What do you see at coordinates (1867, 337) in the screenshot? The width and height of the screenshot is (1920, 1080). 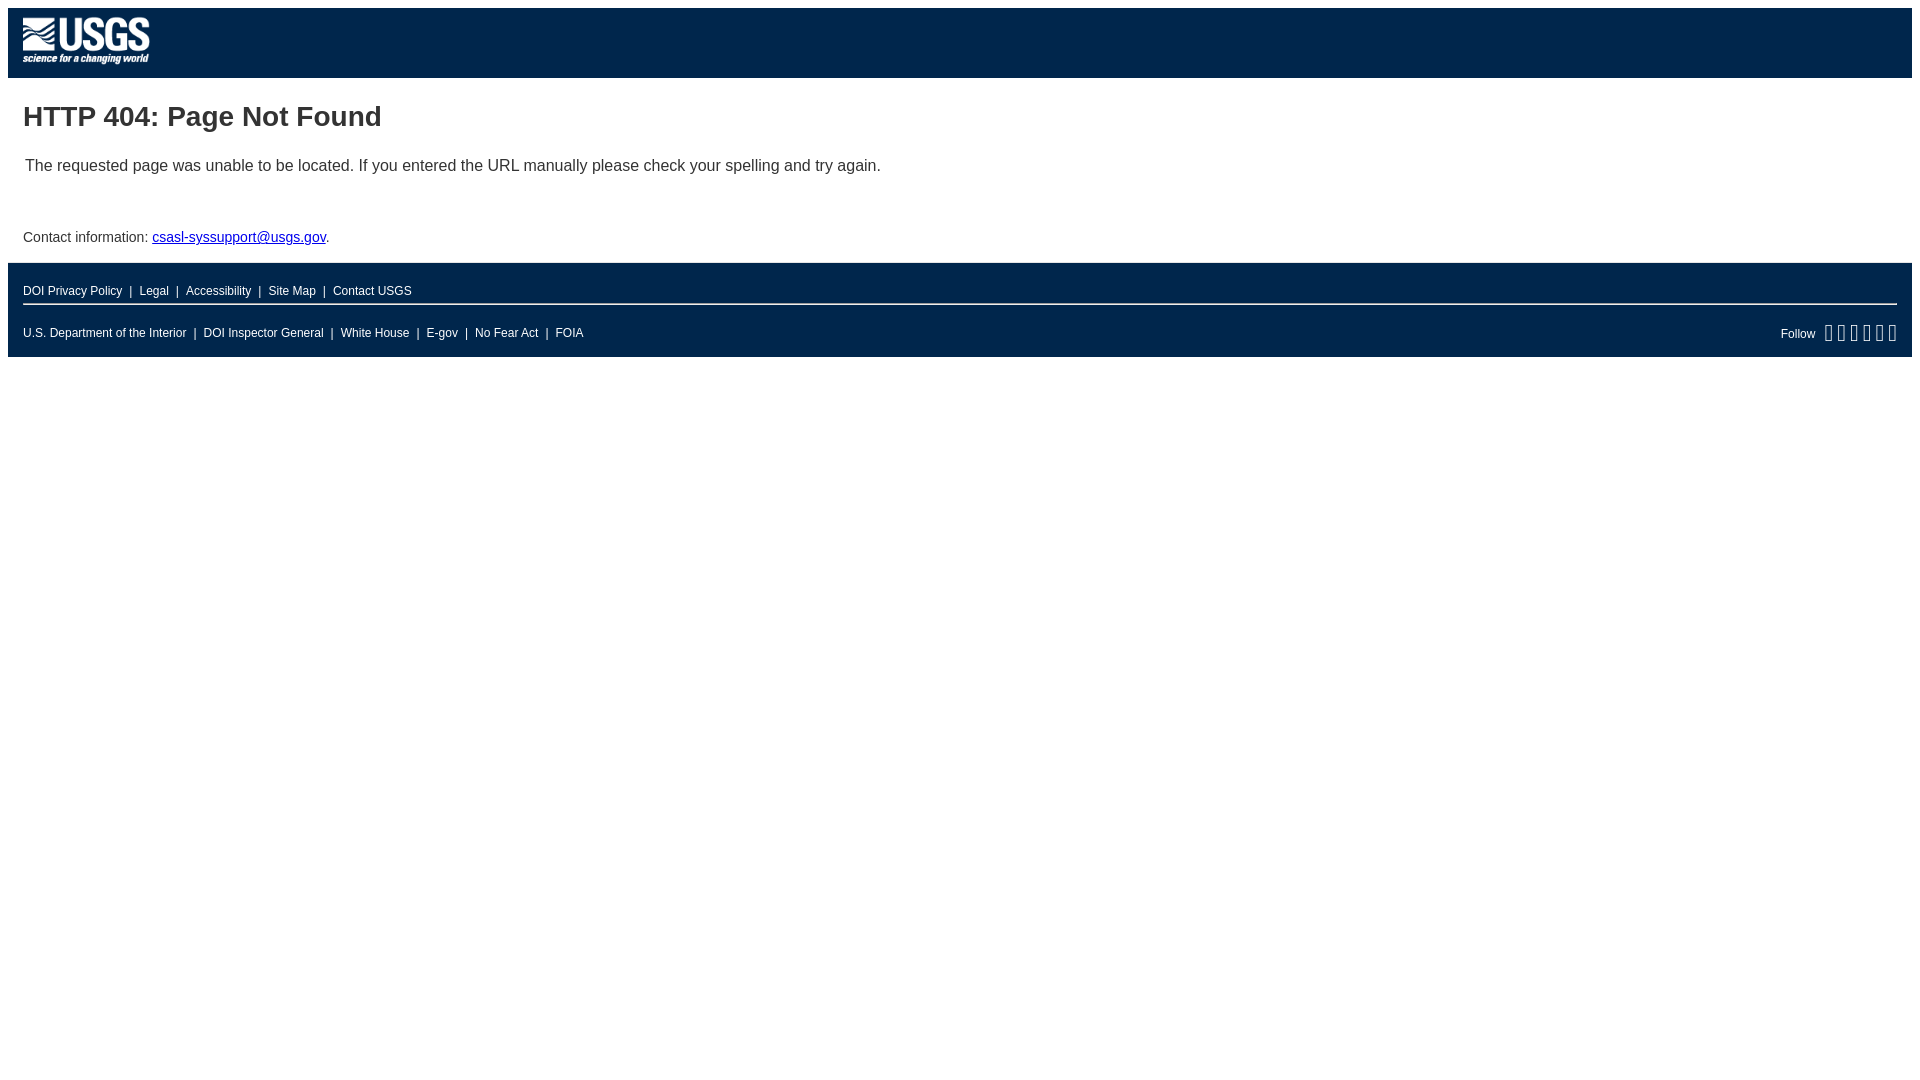 I see `Flickr` at bounding box center [1867, 337].